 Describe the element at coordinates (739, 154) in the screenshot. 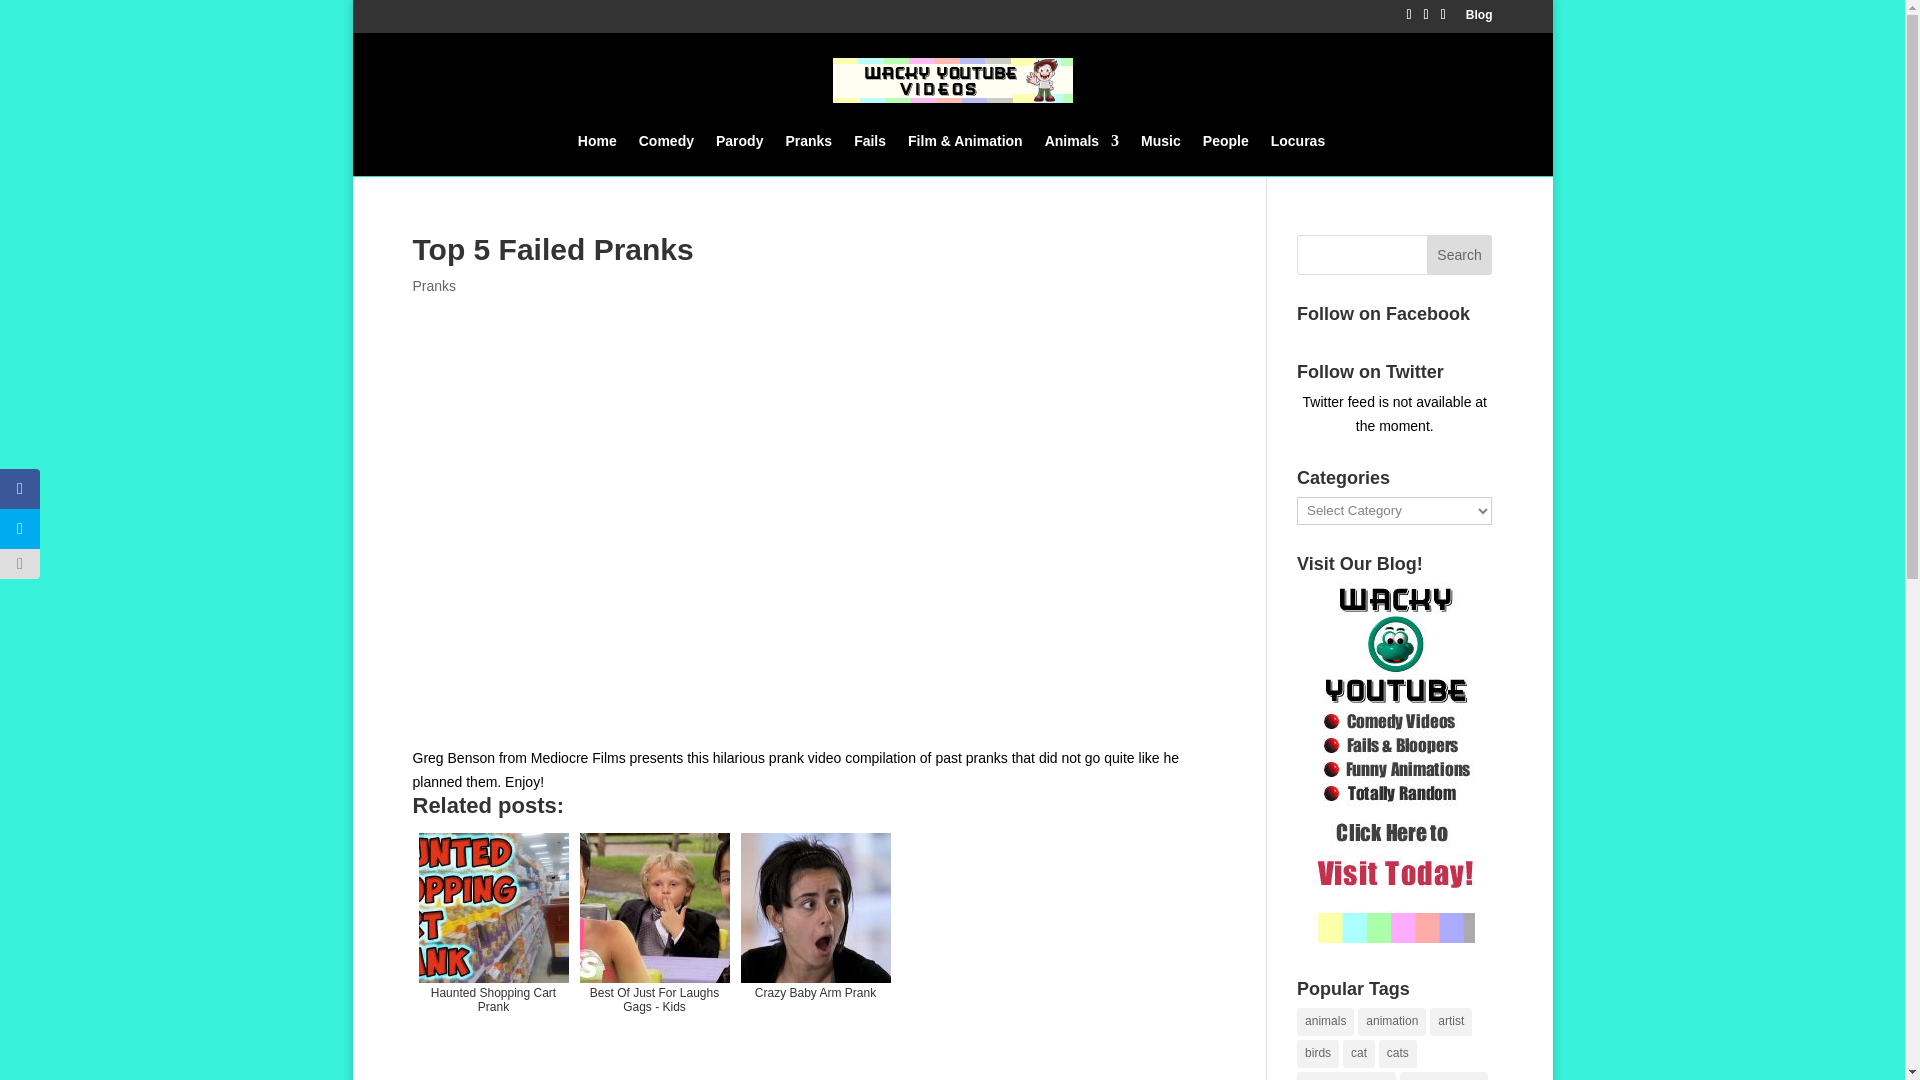

I see `Parody` at that location.